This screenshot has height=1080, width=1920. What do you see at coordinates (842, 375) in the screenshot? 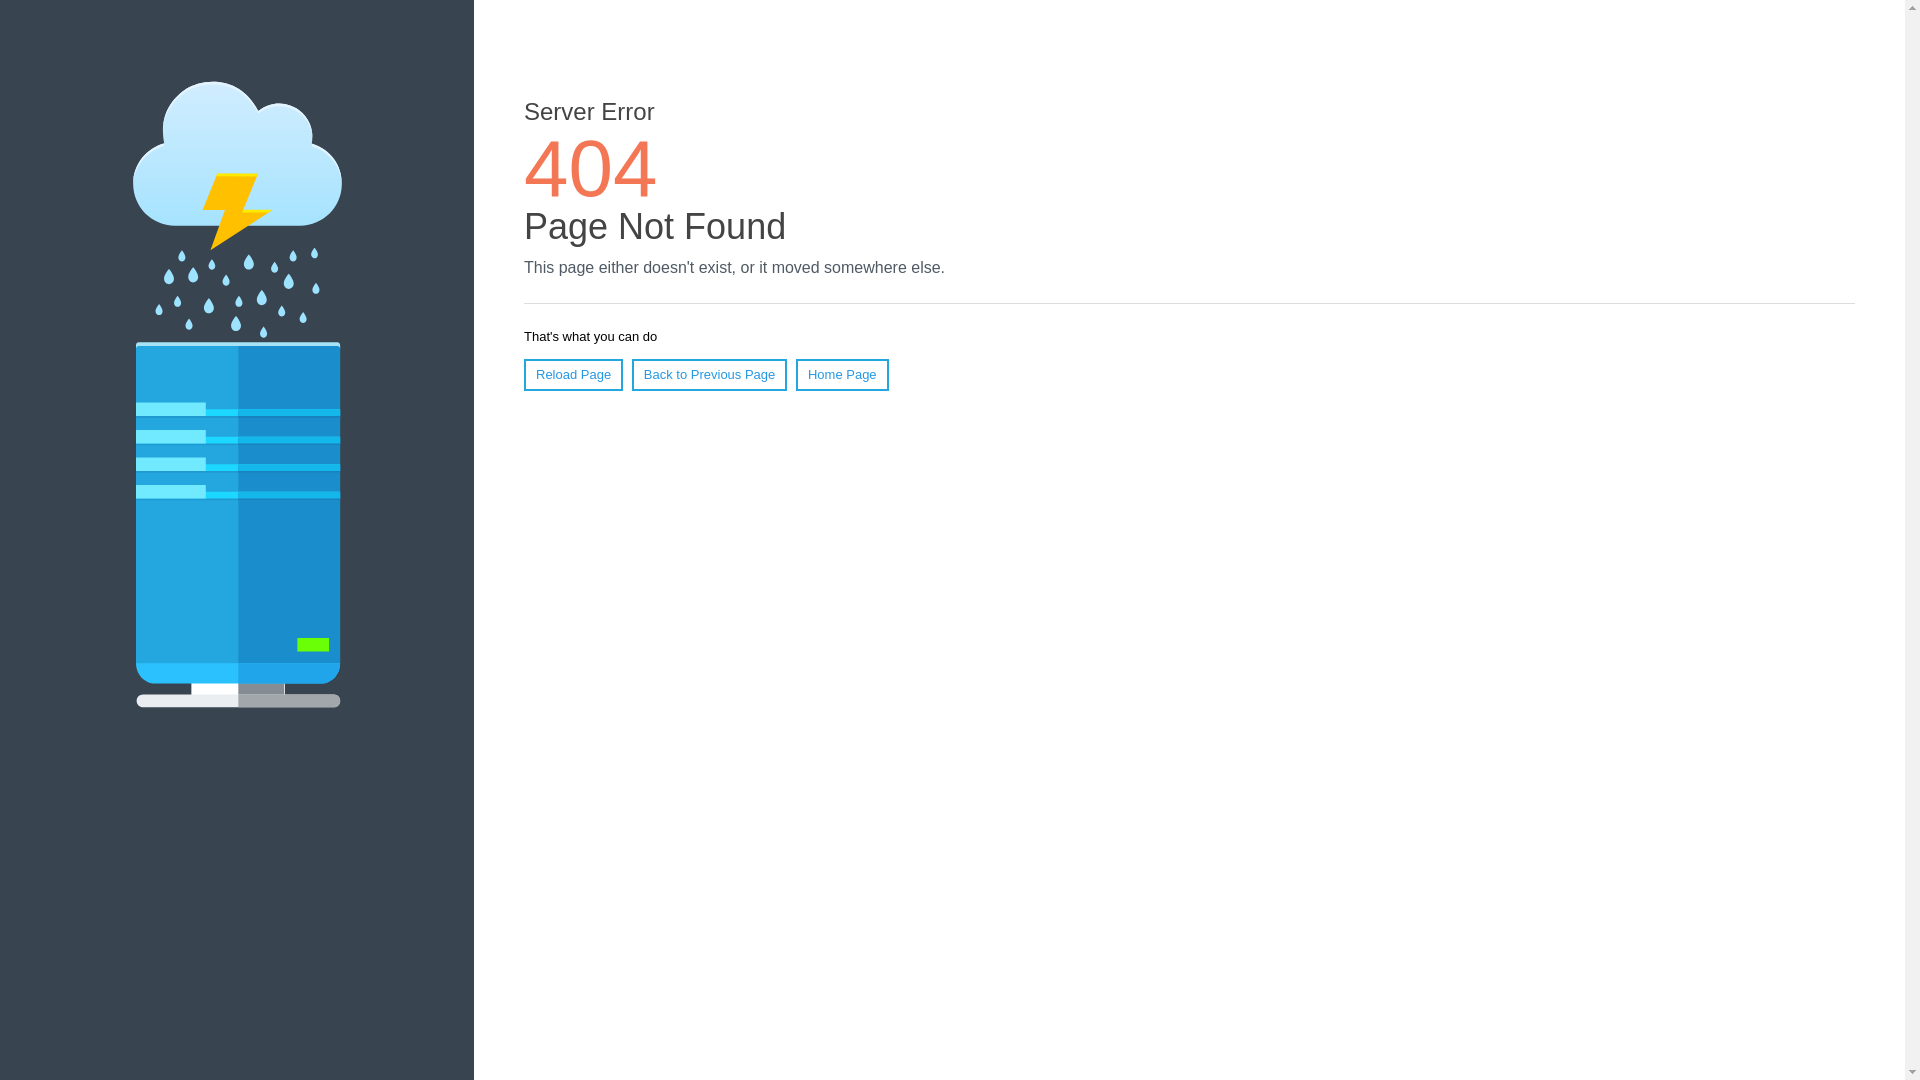
I see `Home Page` at bounding box center [842, 375].